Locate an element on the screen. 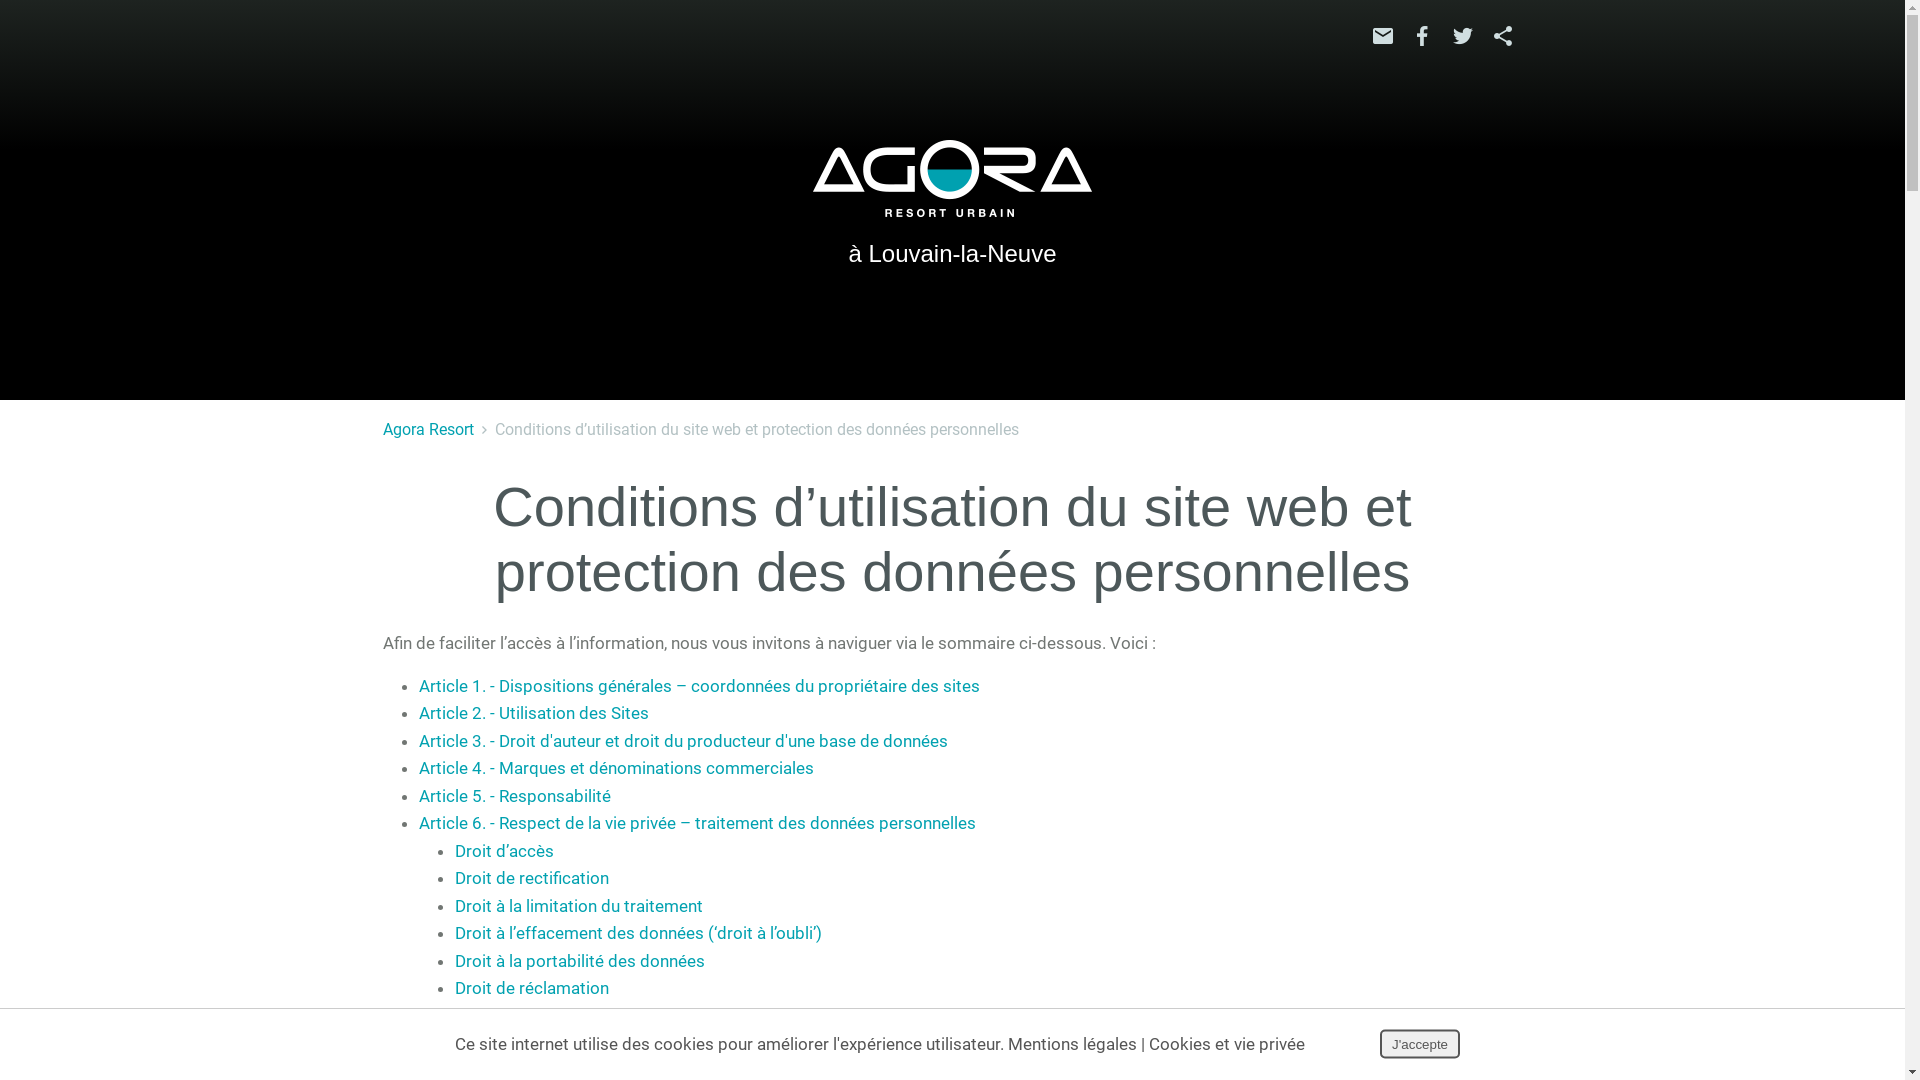 The width and height of the screenshot is (1920, 1080). Agora Resort is located at coordinates (428, 430).